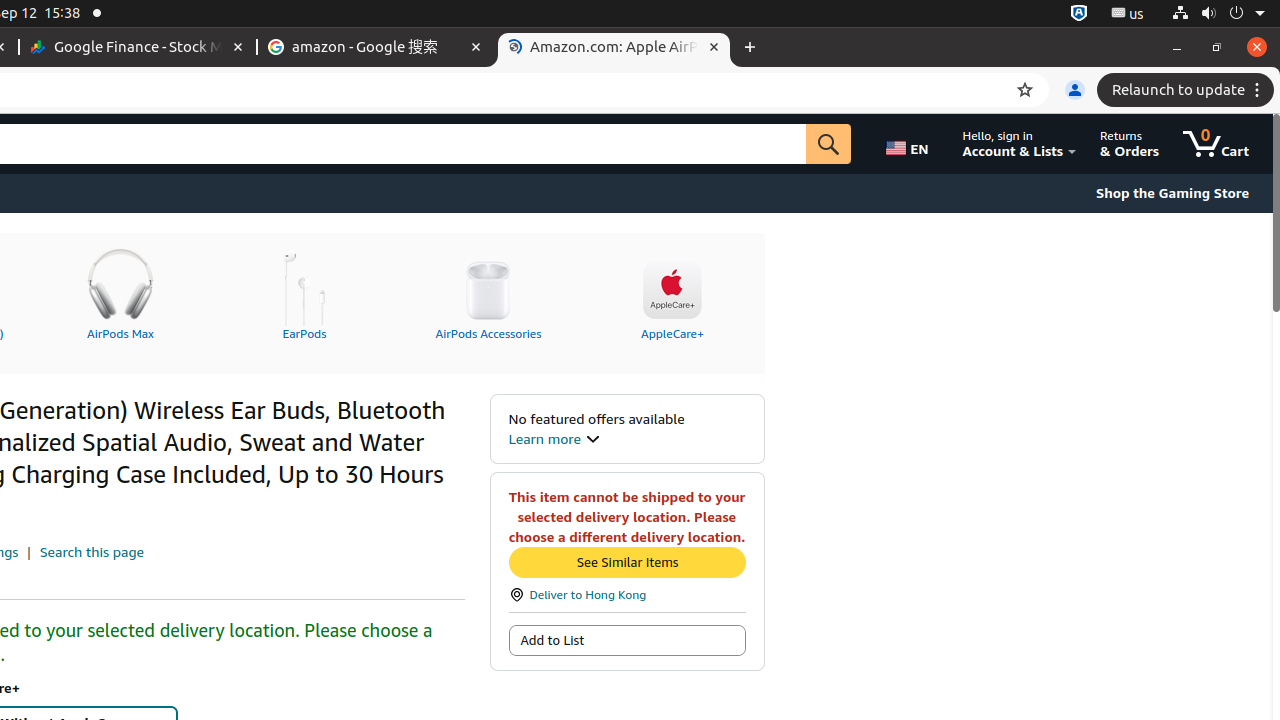  What do you see at coordinates (488, 291) in the screenshot?
I see `AirPods Accessories` at bounding box center [488, 291].